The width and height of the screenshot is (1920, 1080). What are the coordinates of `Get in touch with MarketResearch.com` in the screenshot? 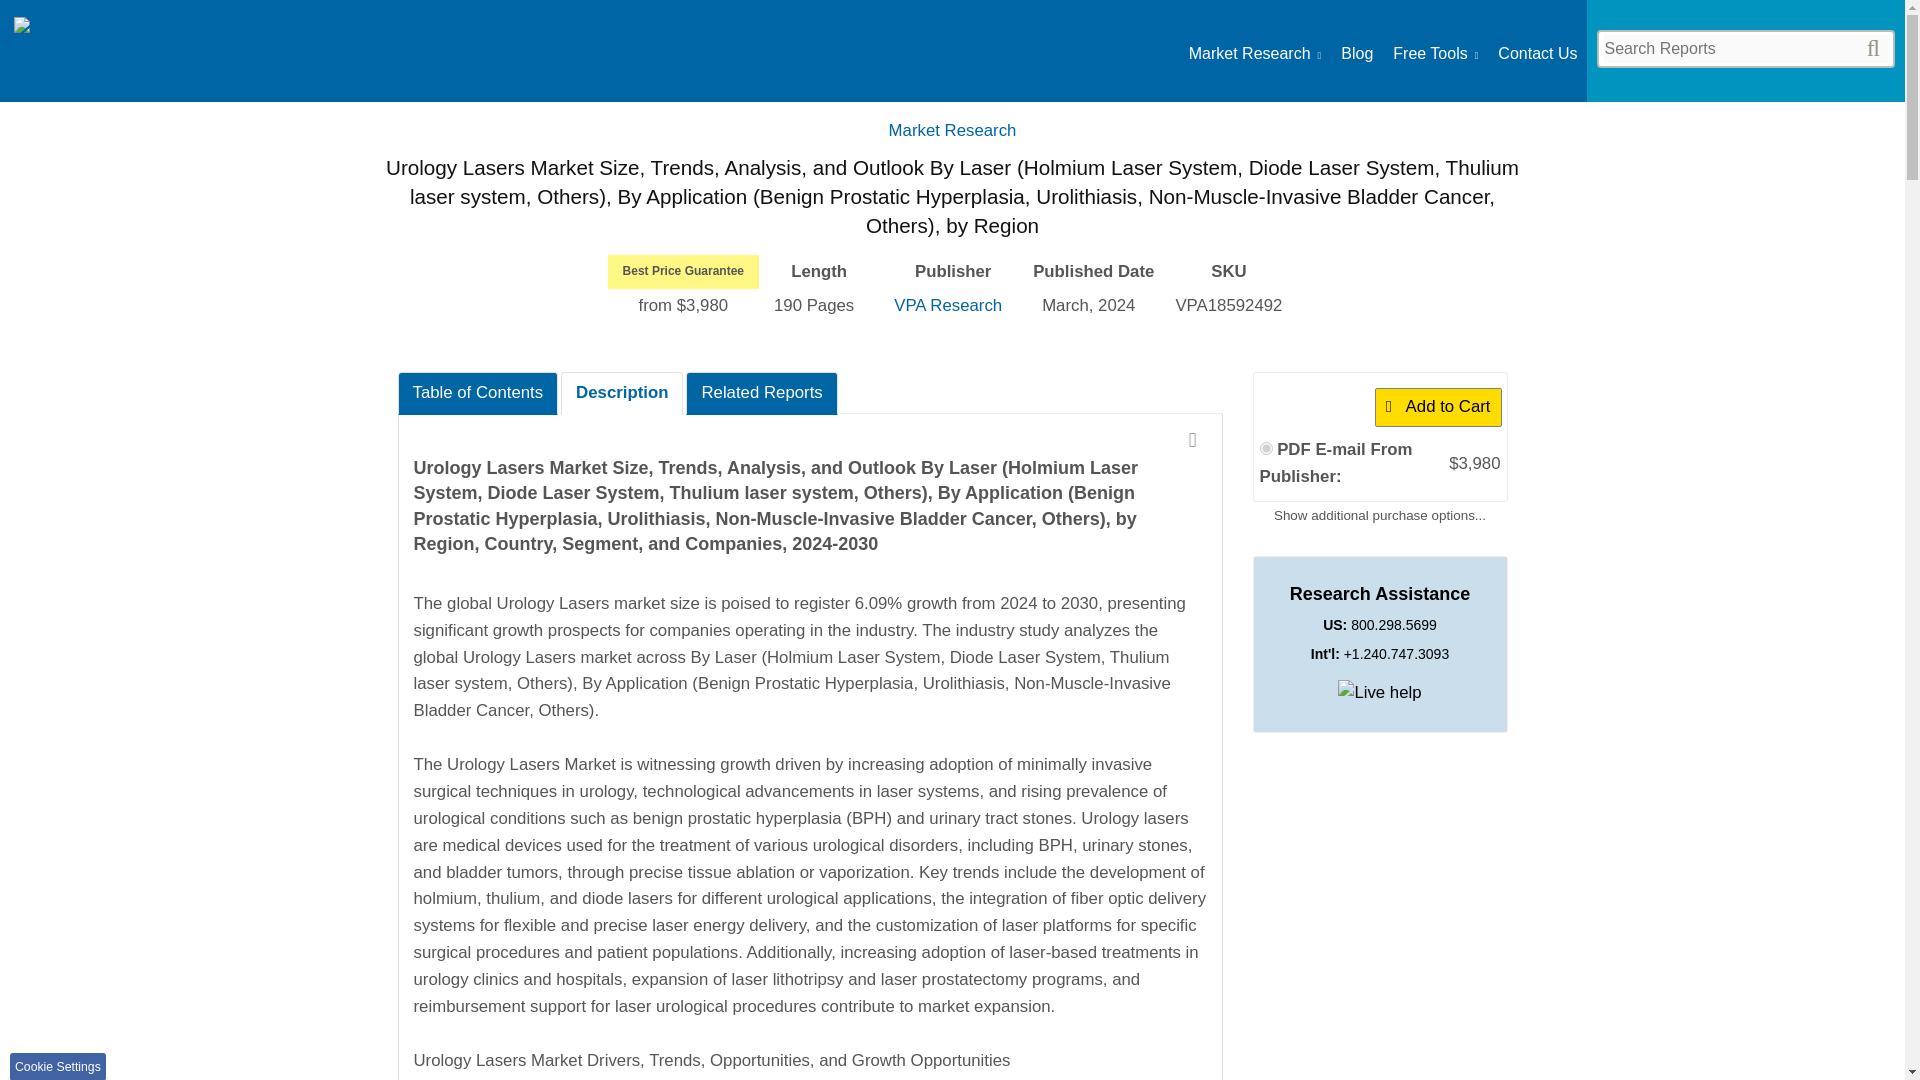 It's located at (1536, 54).